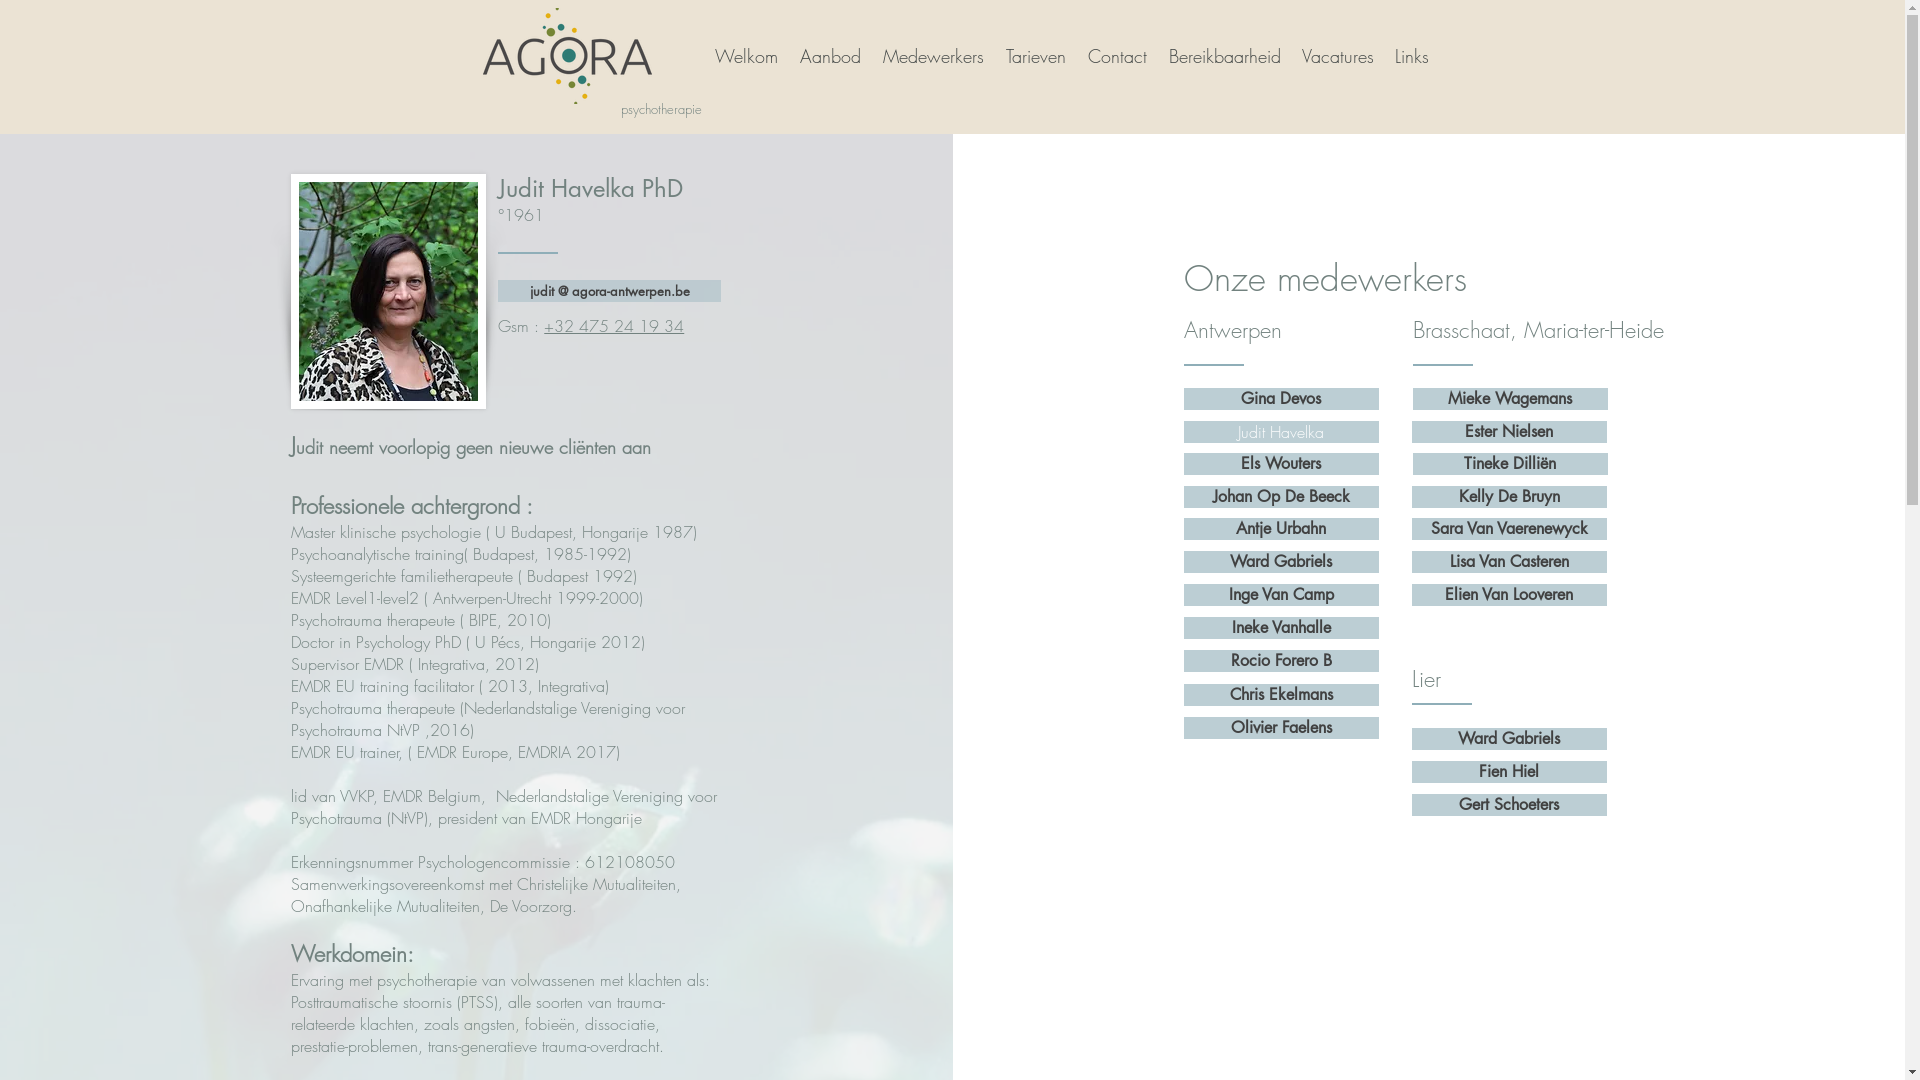  What do you see at coordinates (1510, 772) in the screenshot?
I see `Fien Hiel` at bounding box center [1510, 772].